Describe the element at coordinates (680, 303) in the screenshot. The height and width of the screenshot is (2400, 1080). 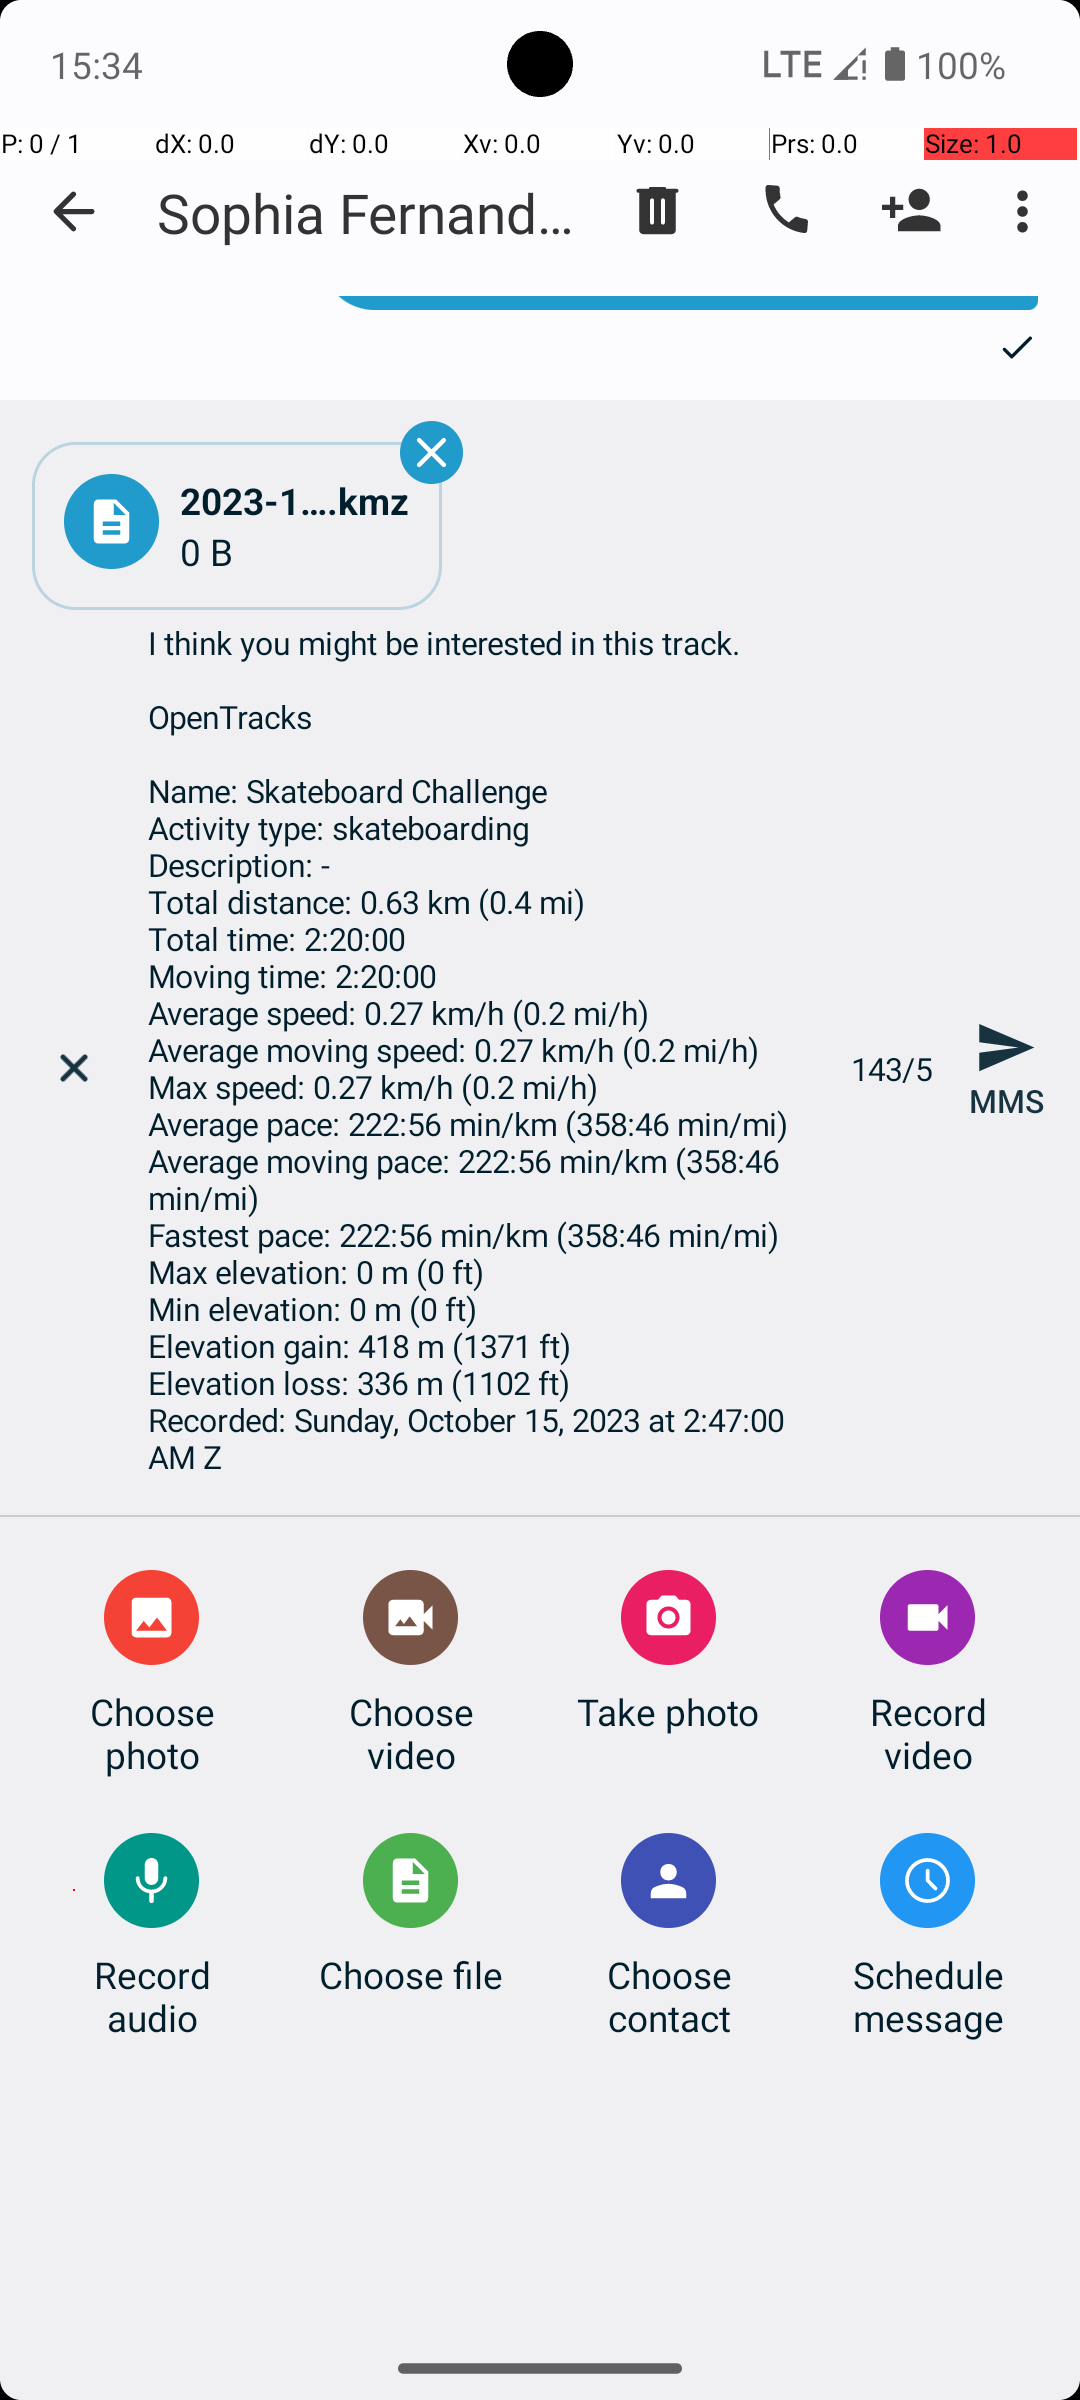
I see `Looking forward to our next book club meeting!` at that location.